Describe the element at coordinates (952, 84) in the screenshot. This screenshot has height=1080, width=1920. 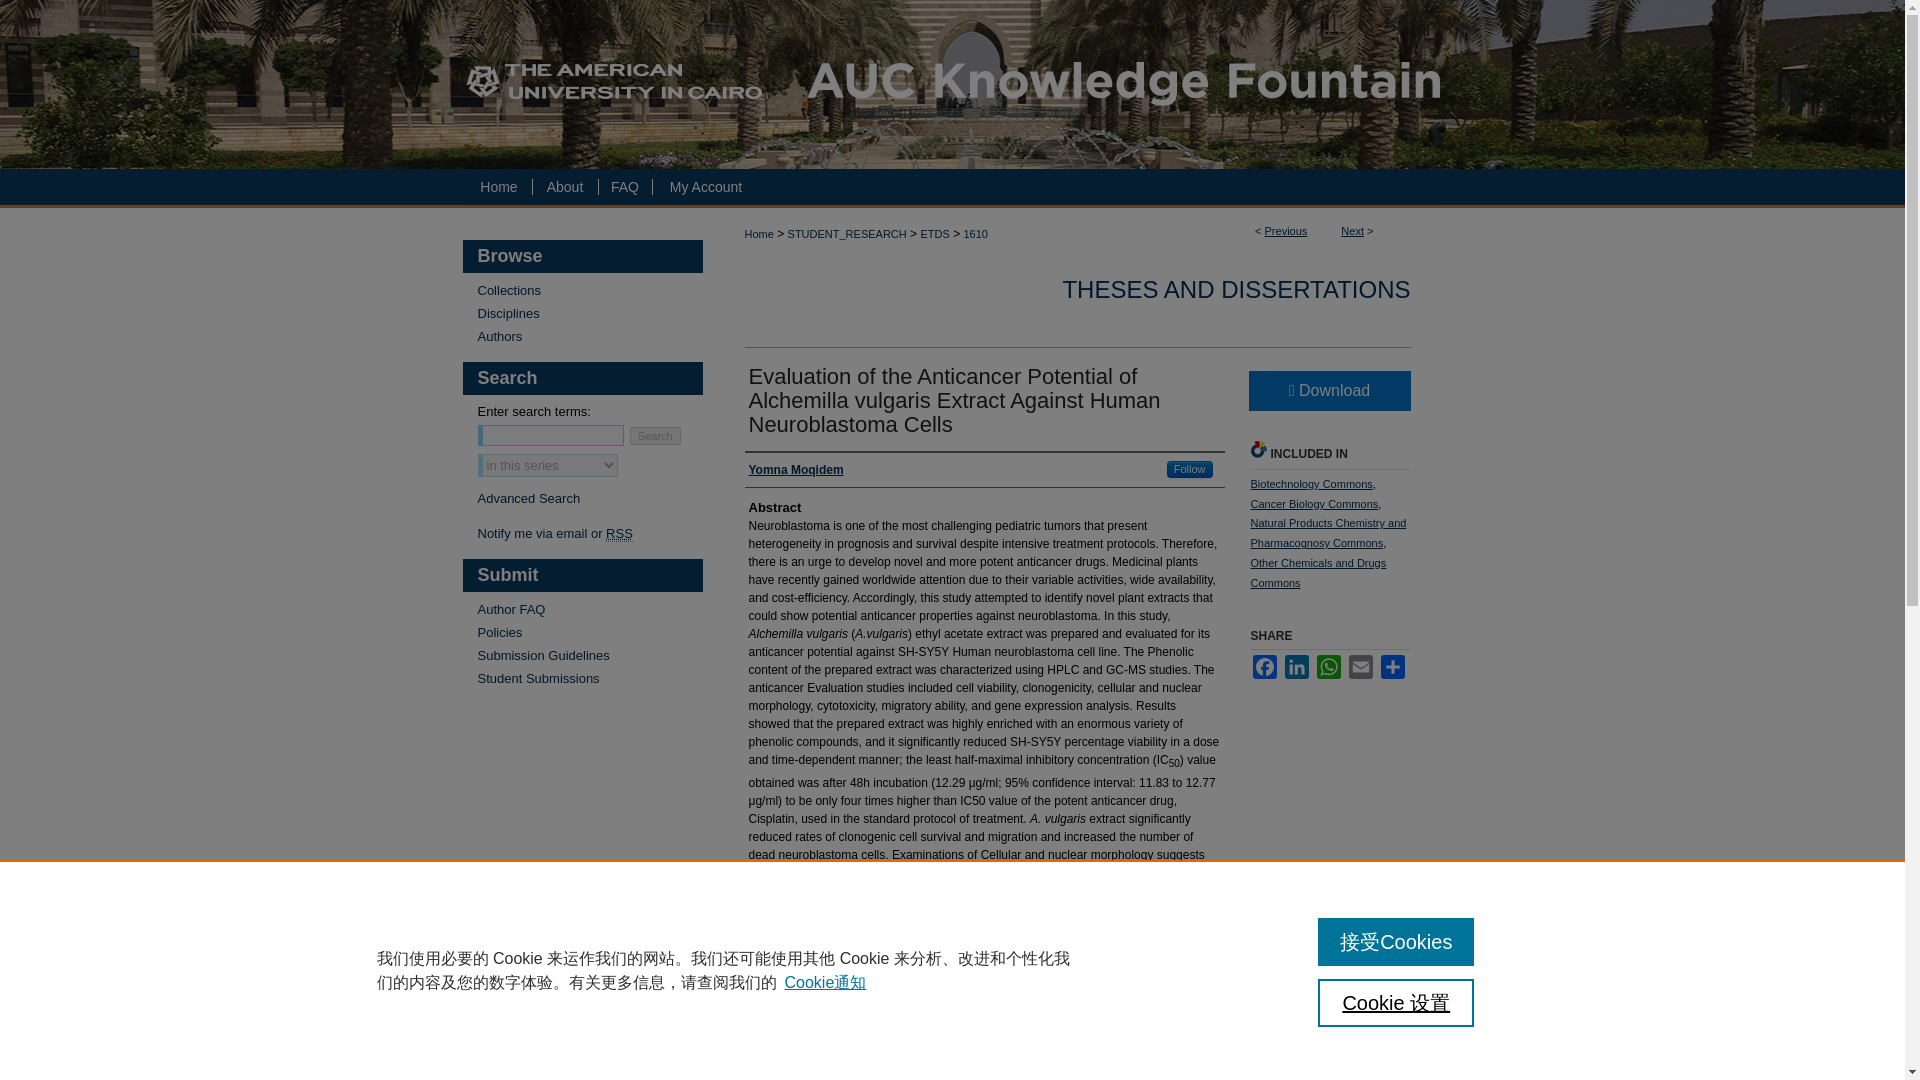
I see `AUC Knowledge Fountain` at that location.